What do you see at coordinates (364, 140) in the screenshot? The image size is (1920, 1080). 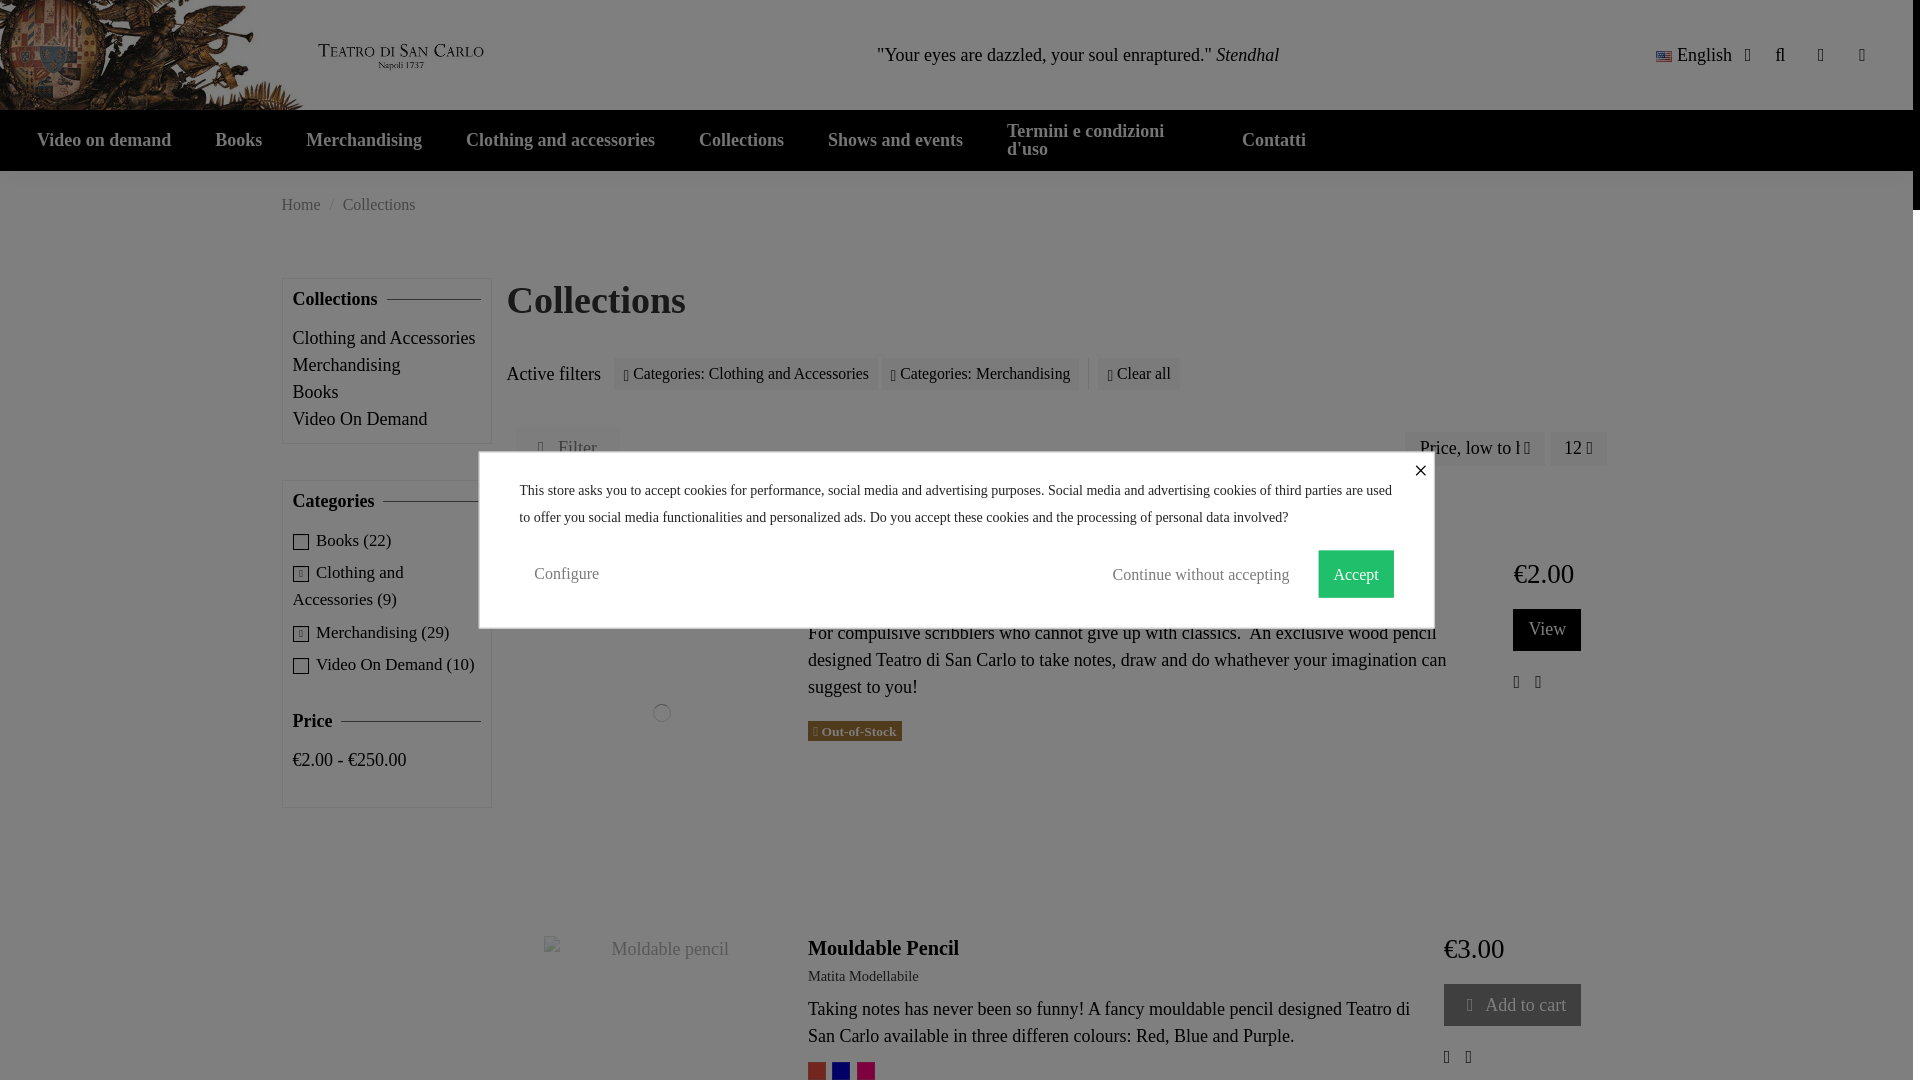 I see `Merchandising` at bounding box center [364, 140].